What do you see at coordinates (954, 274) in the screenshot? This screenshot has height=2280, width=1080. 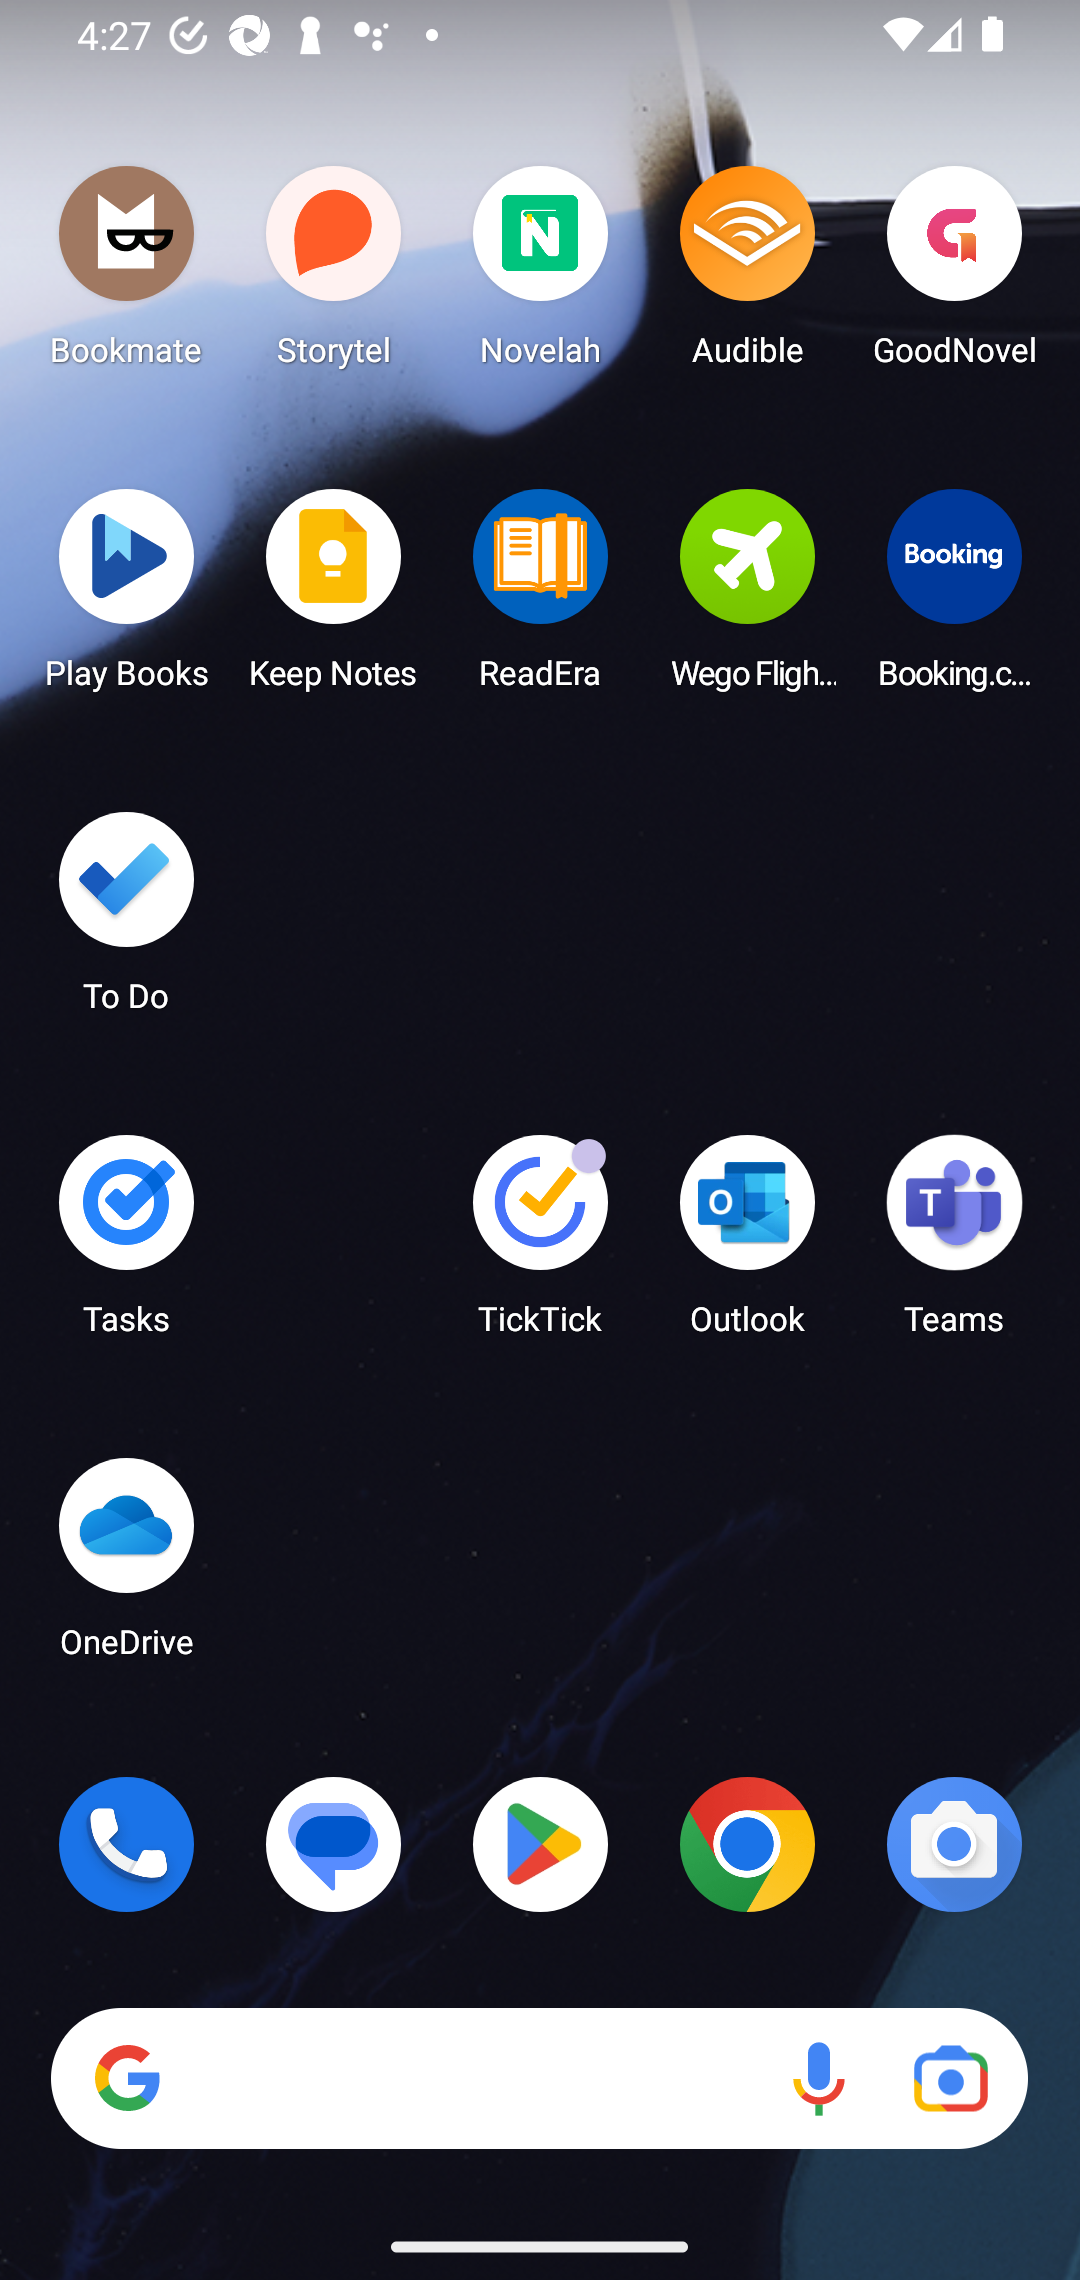 I see `GoodNovel` at bounding box center [954, 274].